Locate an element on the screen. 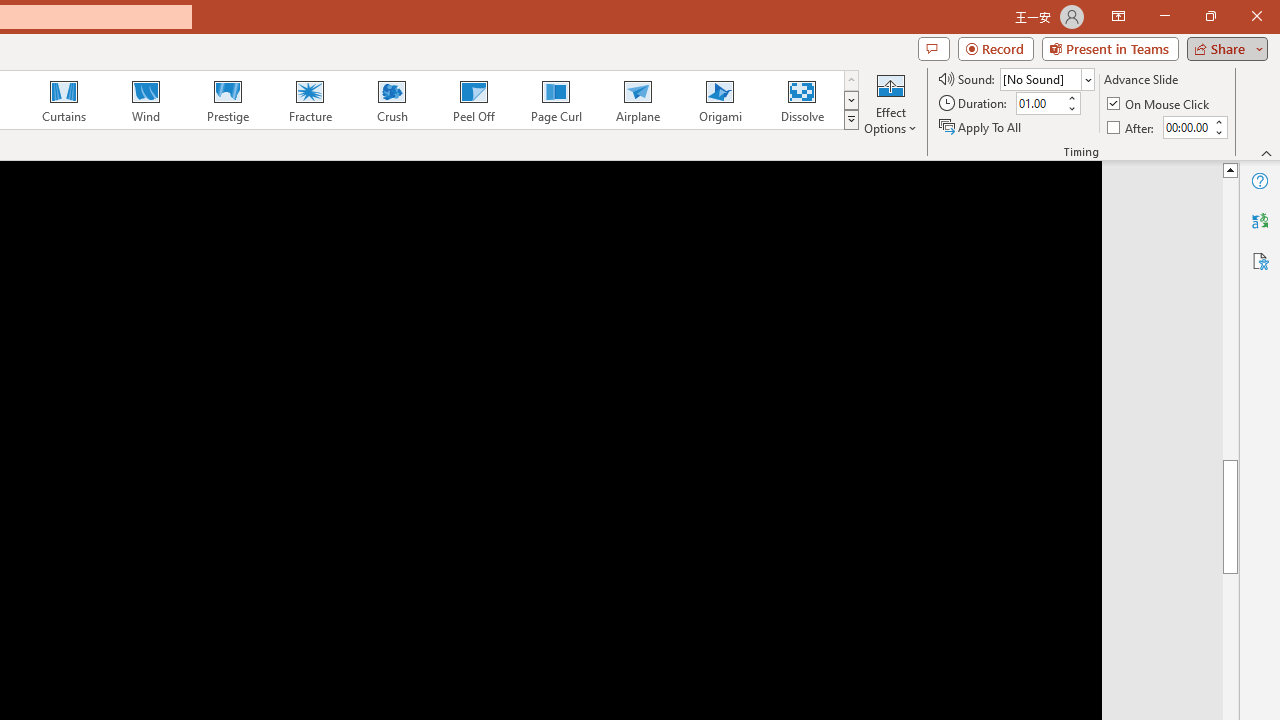 The width and height of the screenshot is (1280, 720). Origami is located at coordinates (720, 100).